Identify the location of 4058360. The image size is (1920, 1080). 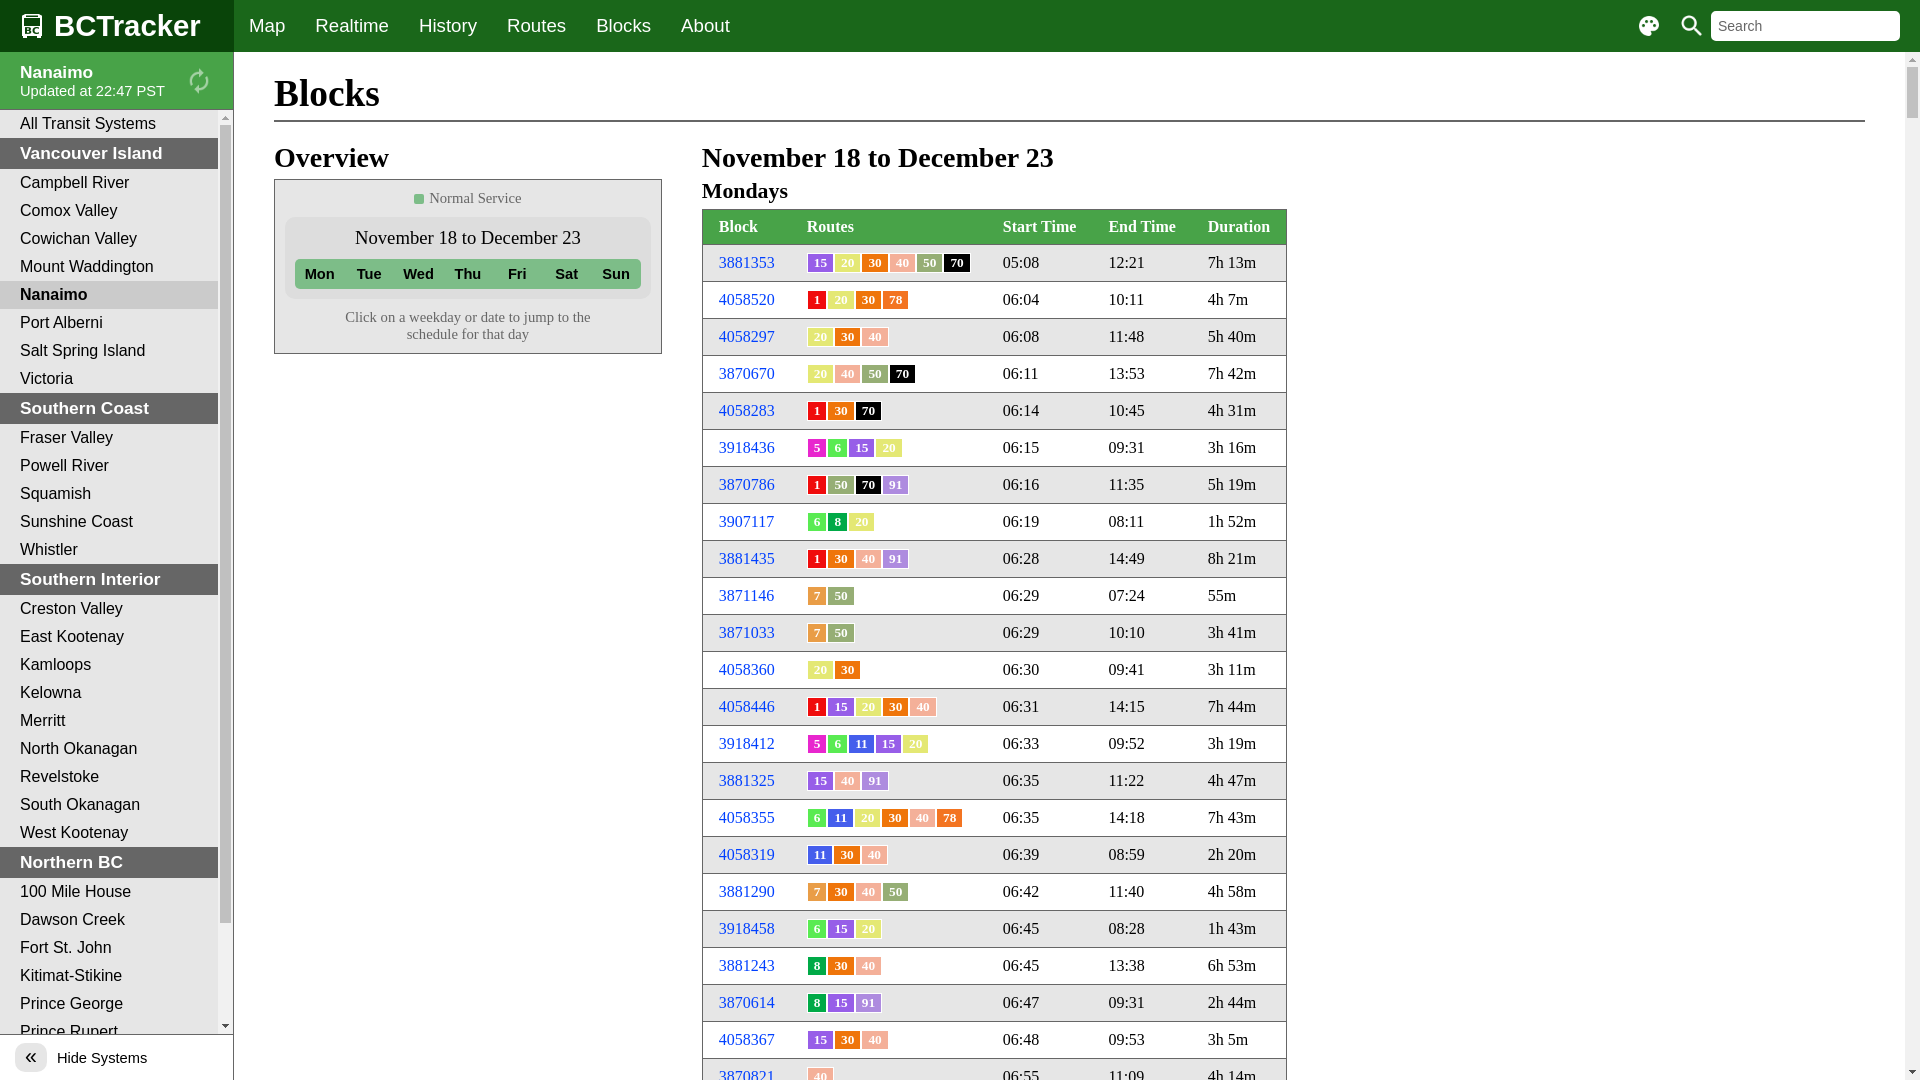
(747, 670).